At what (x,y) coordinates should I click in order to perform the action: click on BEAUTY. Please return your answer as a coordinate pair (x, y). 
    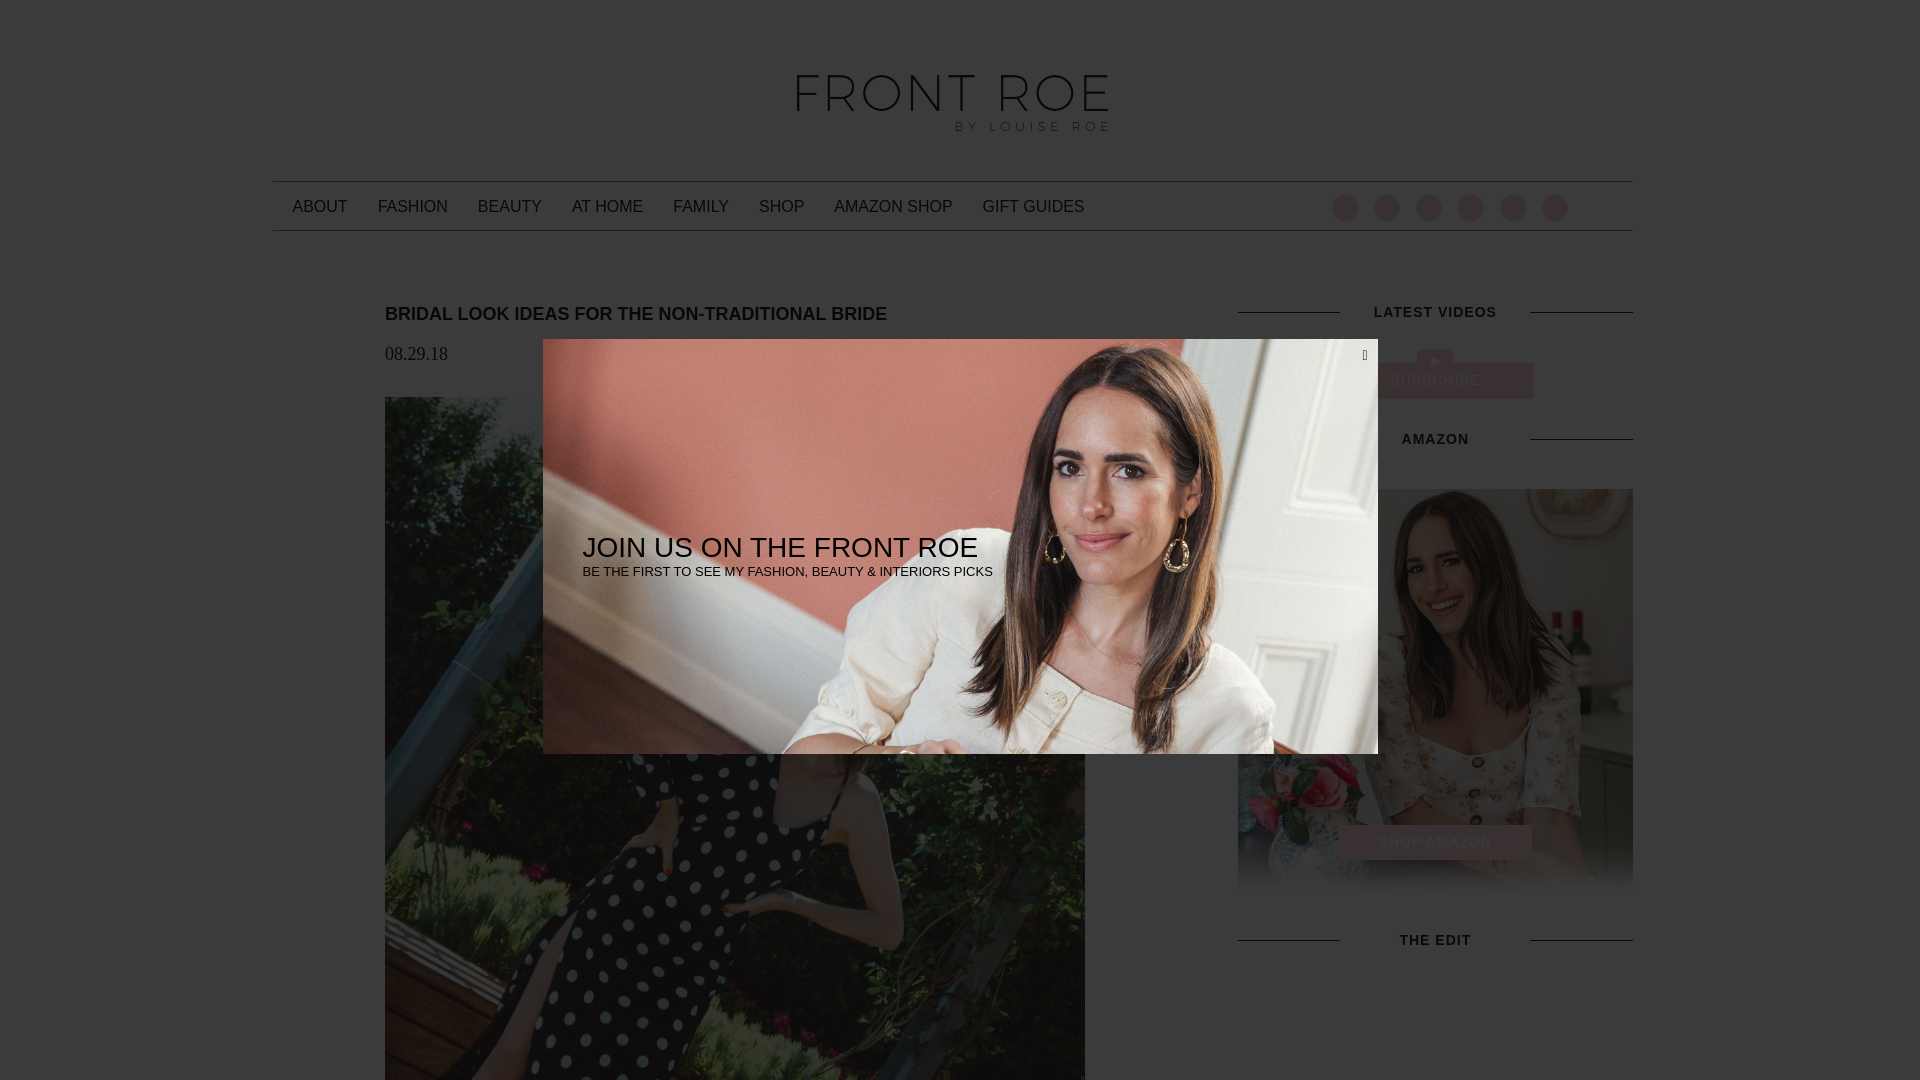
    Looking at the image, I should click on (510, 206).